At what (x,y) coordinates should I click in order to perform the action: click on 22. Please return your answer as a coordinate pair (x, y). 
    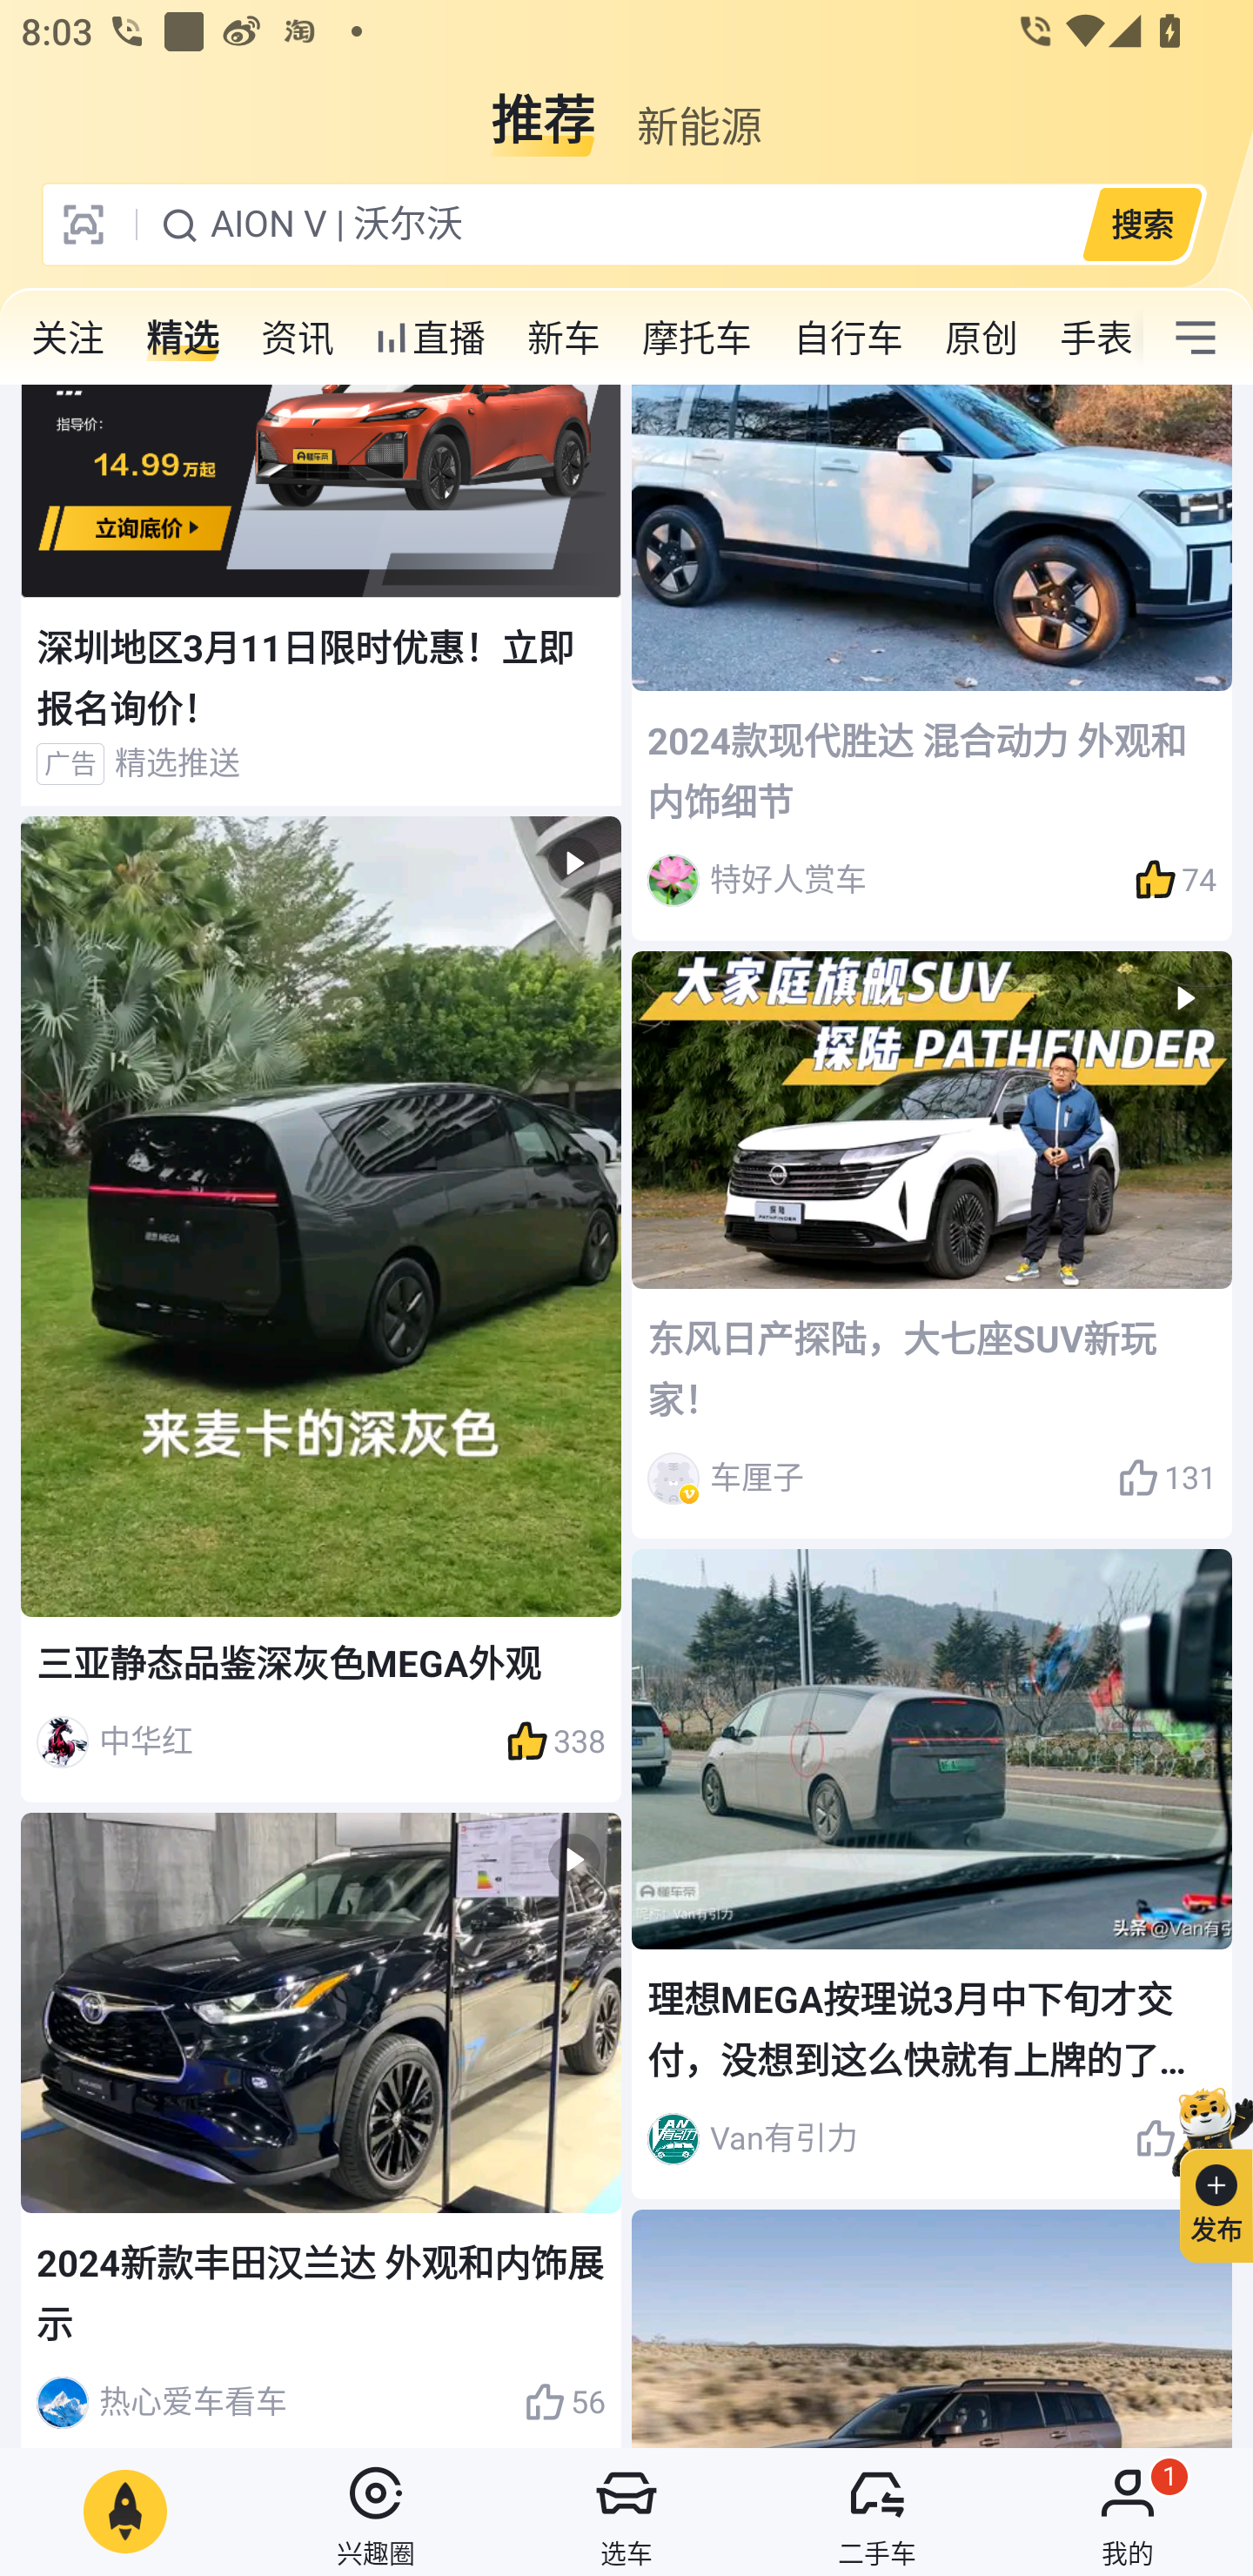
    Looking at the image, I should click on (1176, 2139).